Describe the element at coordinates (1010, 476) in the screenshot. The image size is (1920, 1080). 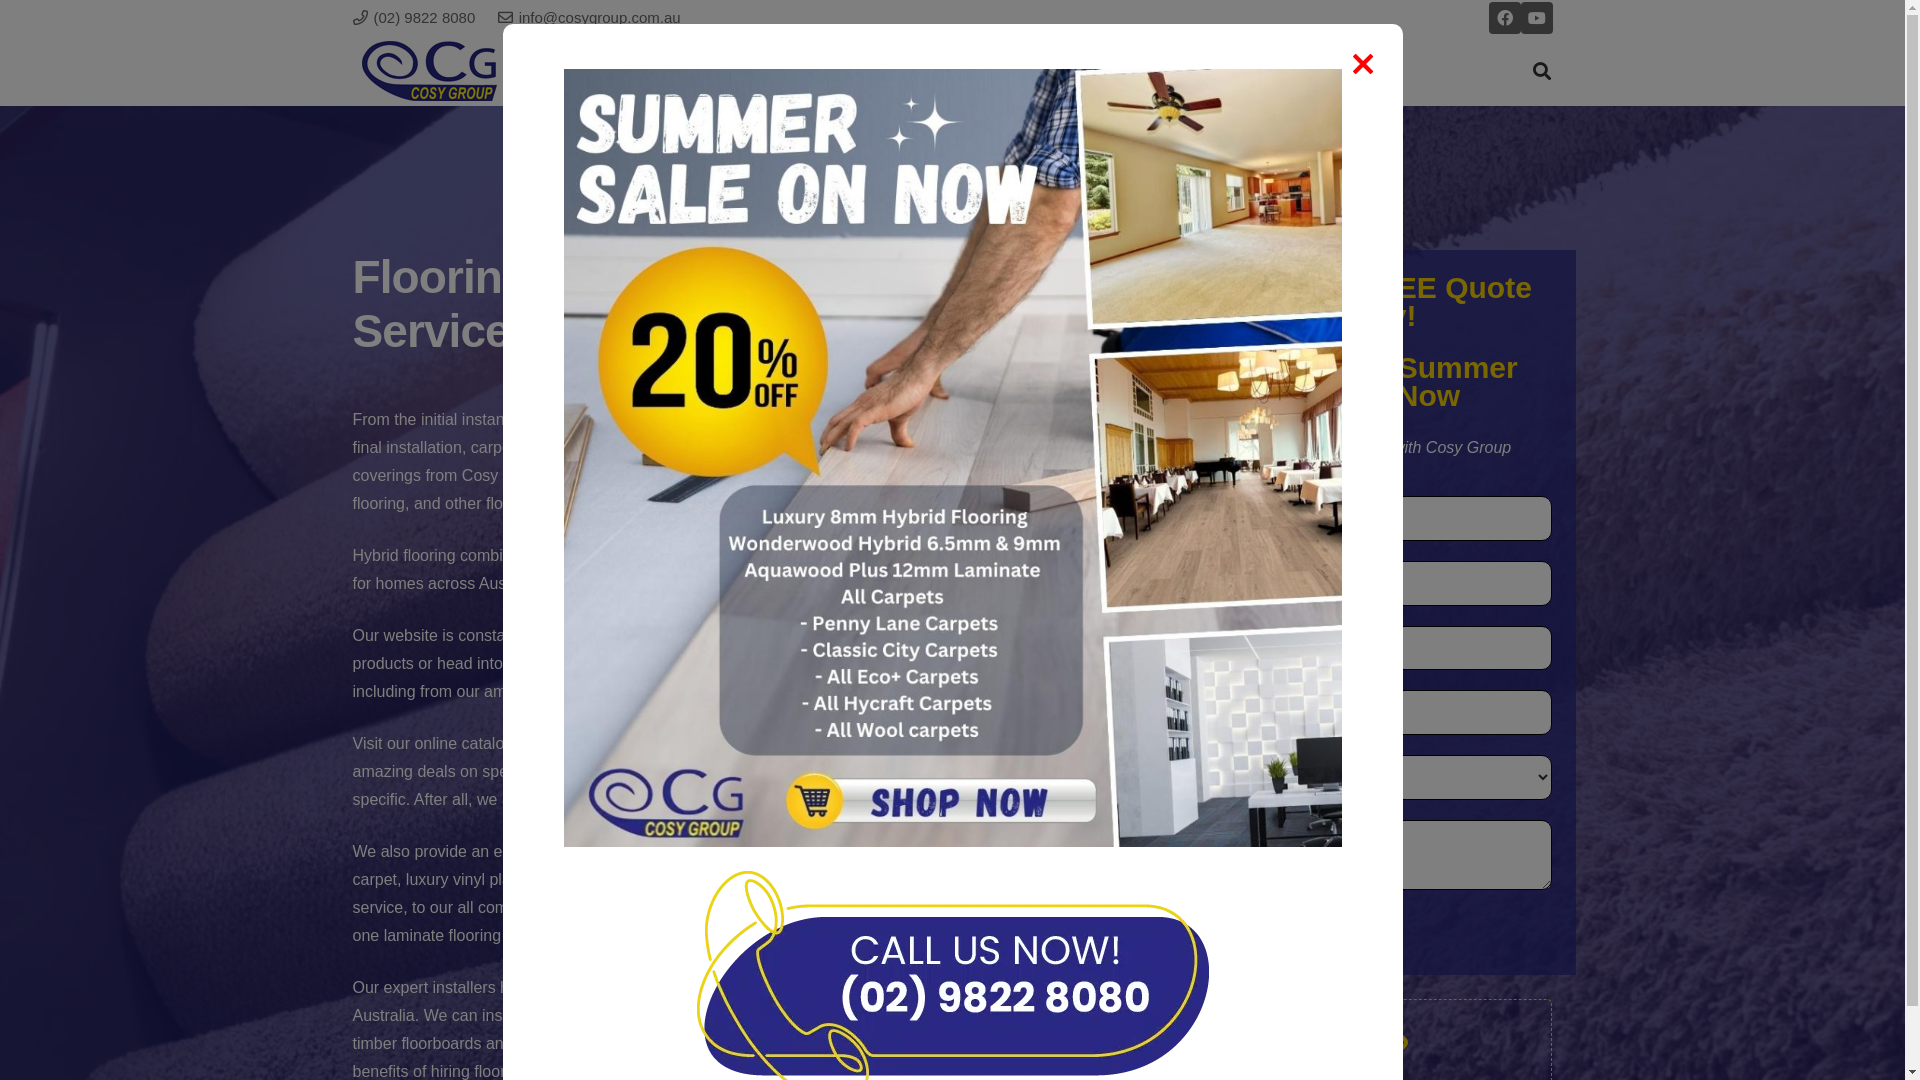
I see `hybrid flooring` at that location.